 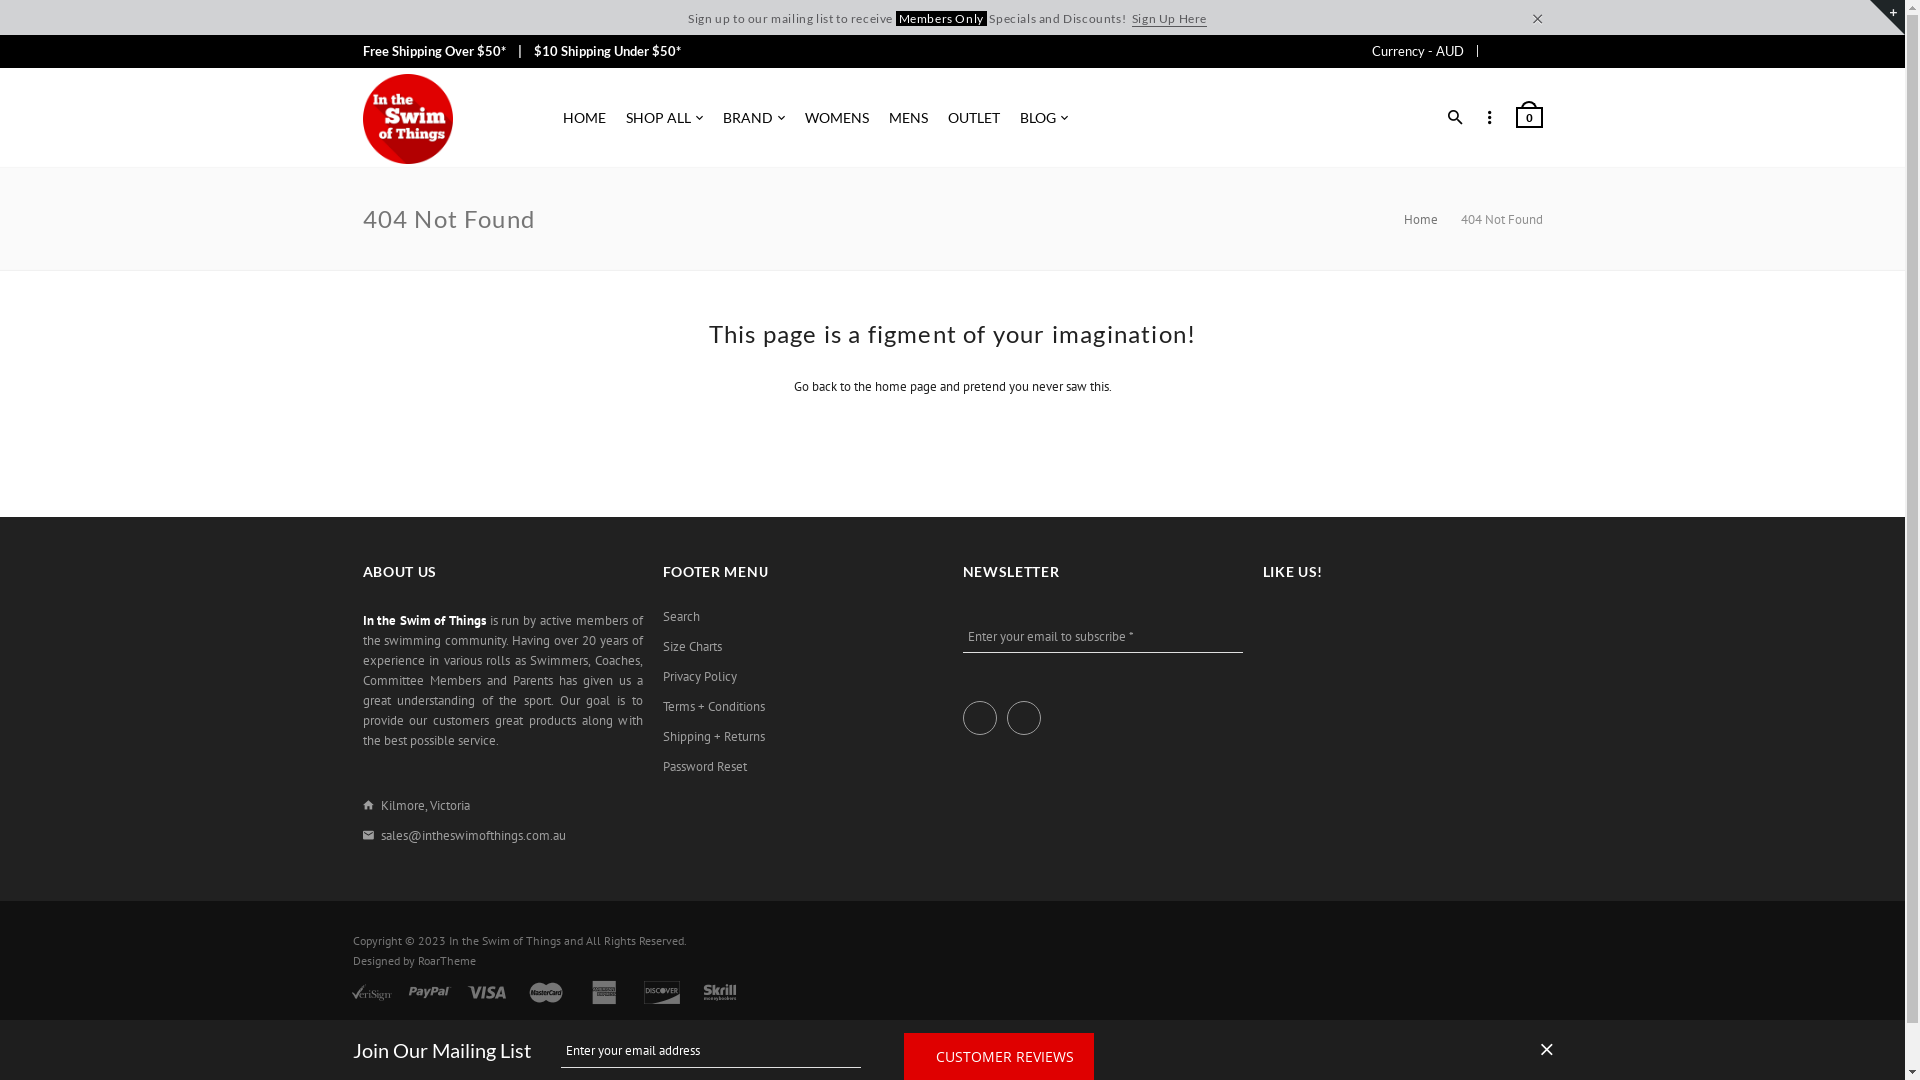 What do you see at coordinates (692, 647) in the screenshot?
I see `Size Charts` at bounding box center [692, 647].